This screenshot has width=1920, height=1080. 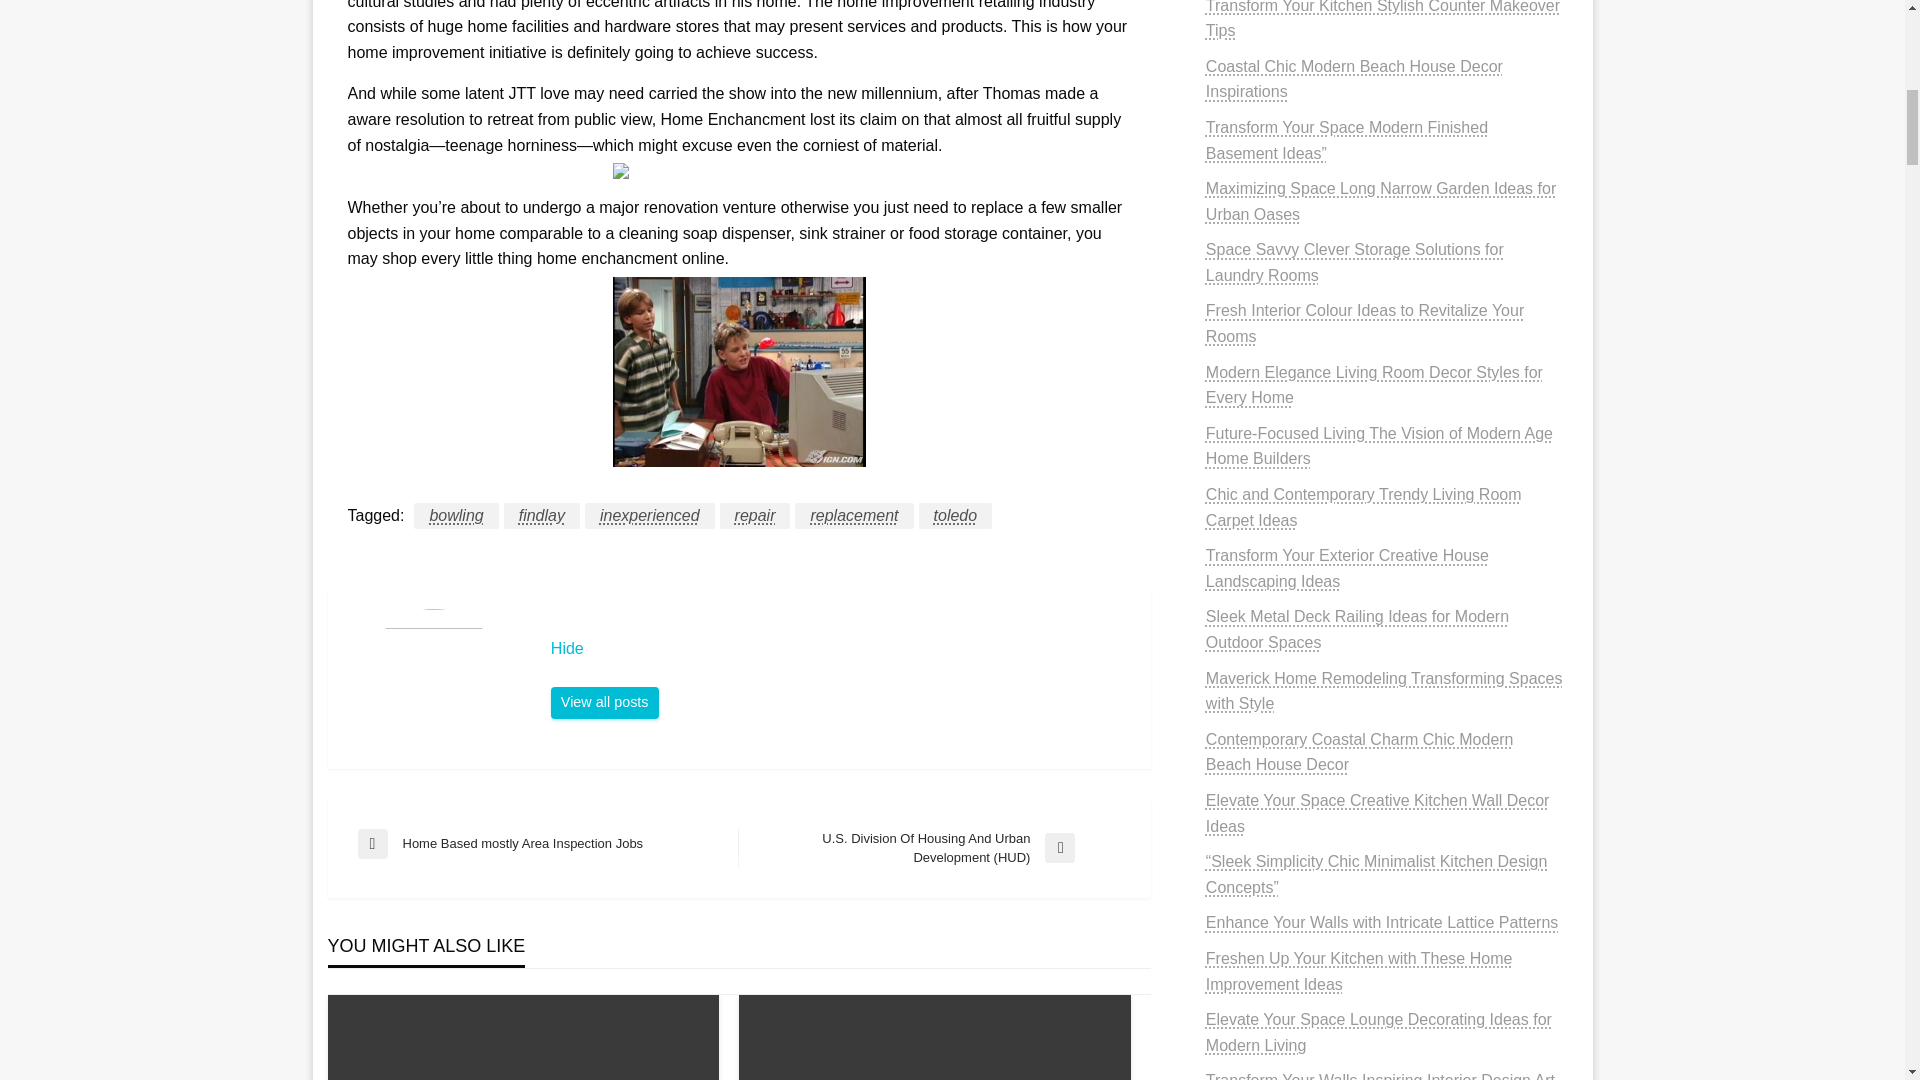 What do you see at coordinates (604, 702) in the screenshot?
I see `Hide` at bounding box center [604, 702].